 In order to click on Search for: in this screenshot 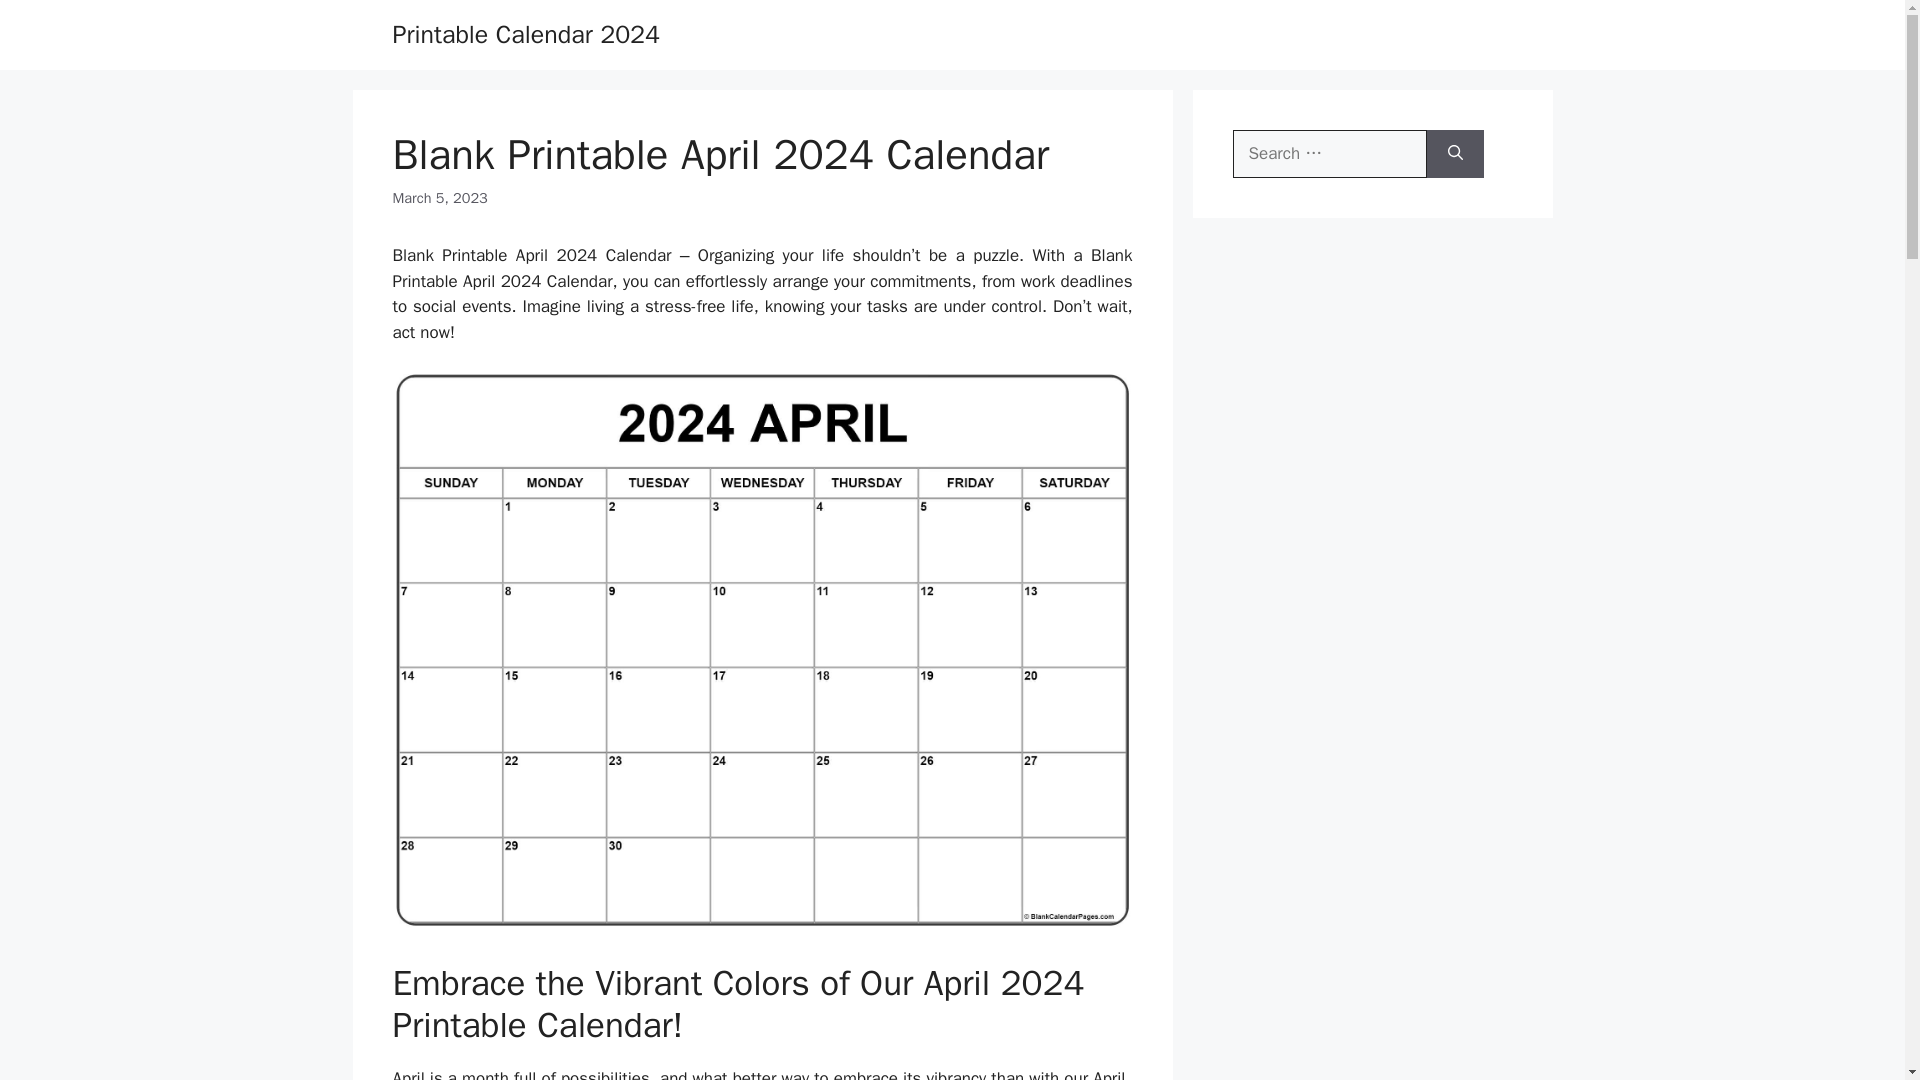, I will do `click(1329, 154)`.